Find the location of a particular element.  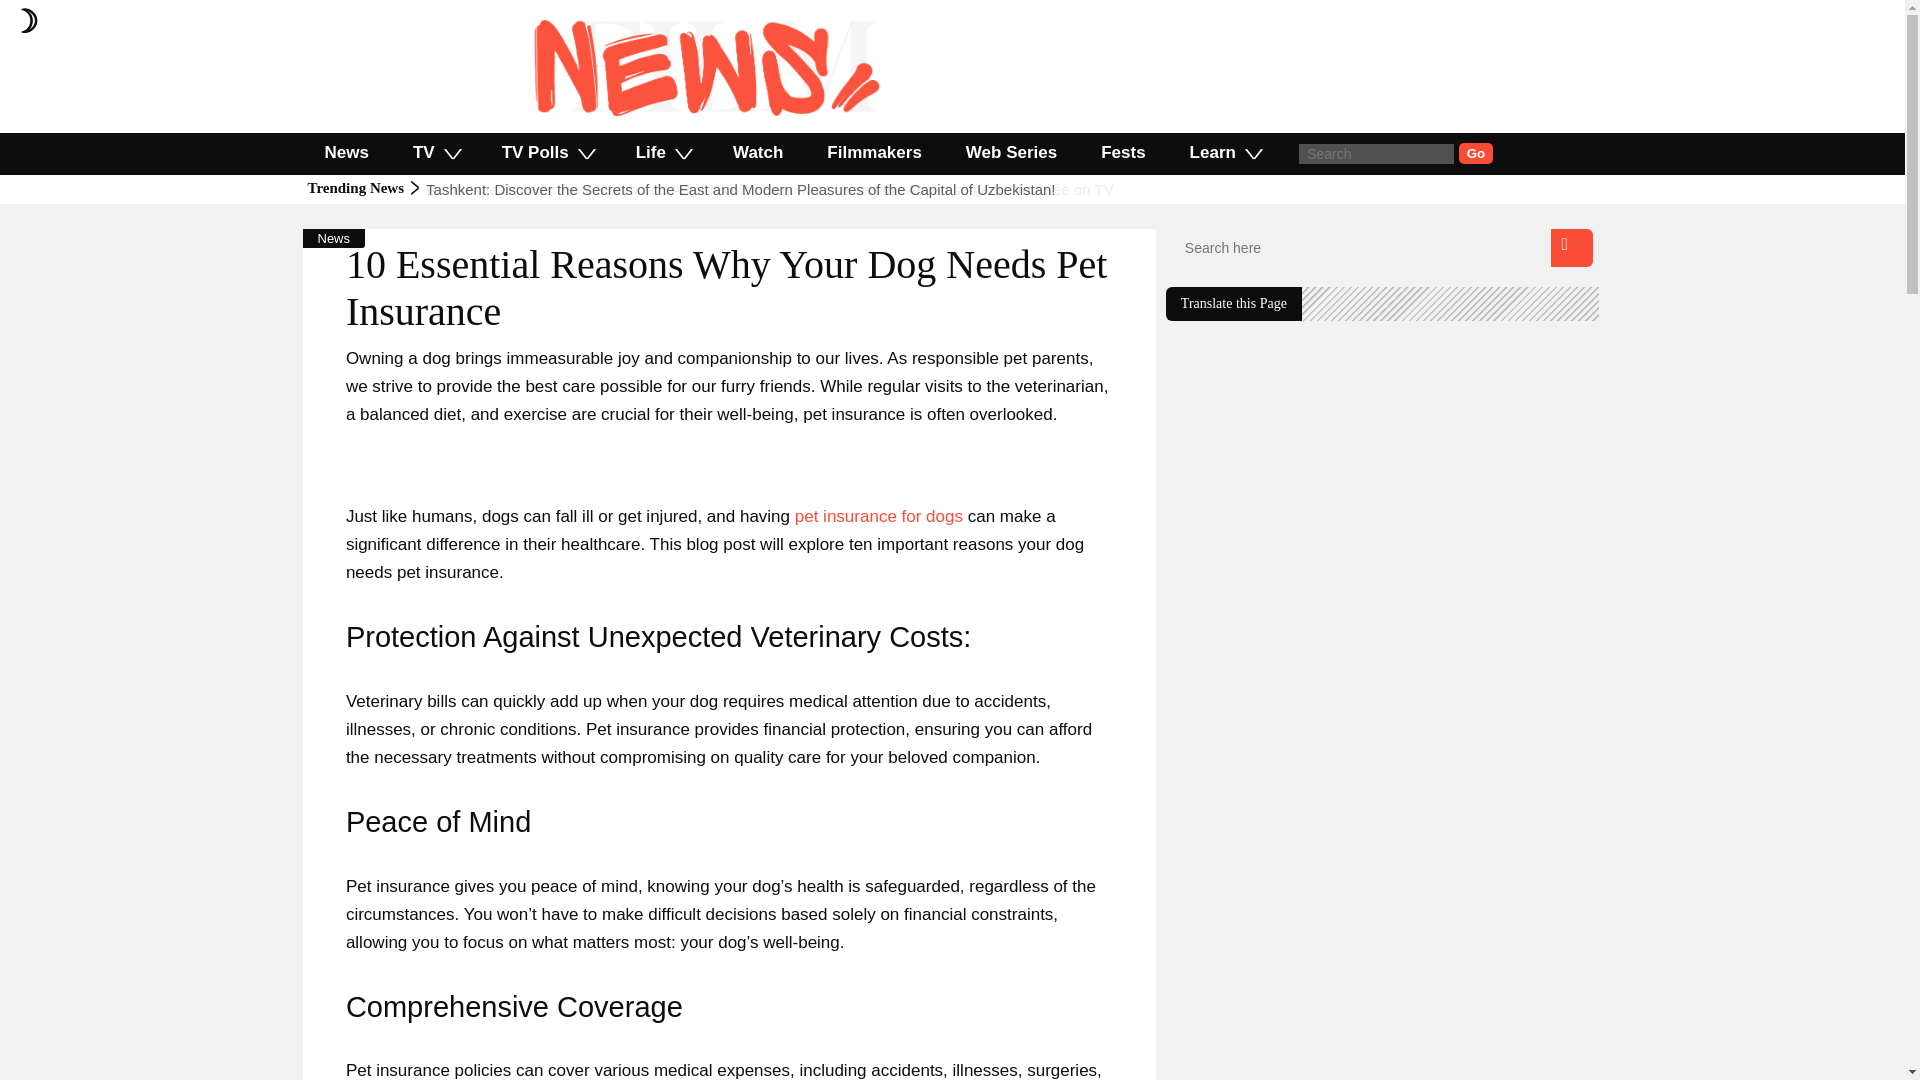

Web Series is located at coordinates (1012, 152).